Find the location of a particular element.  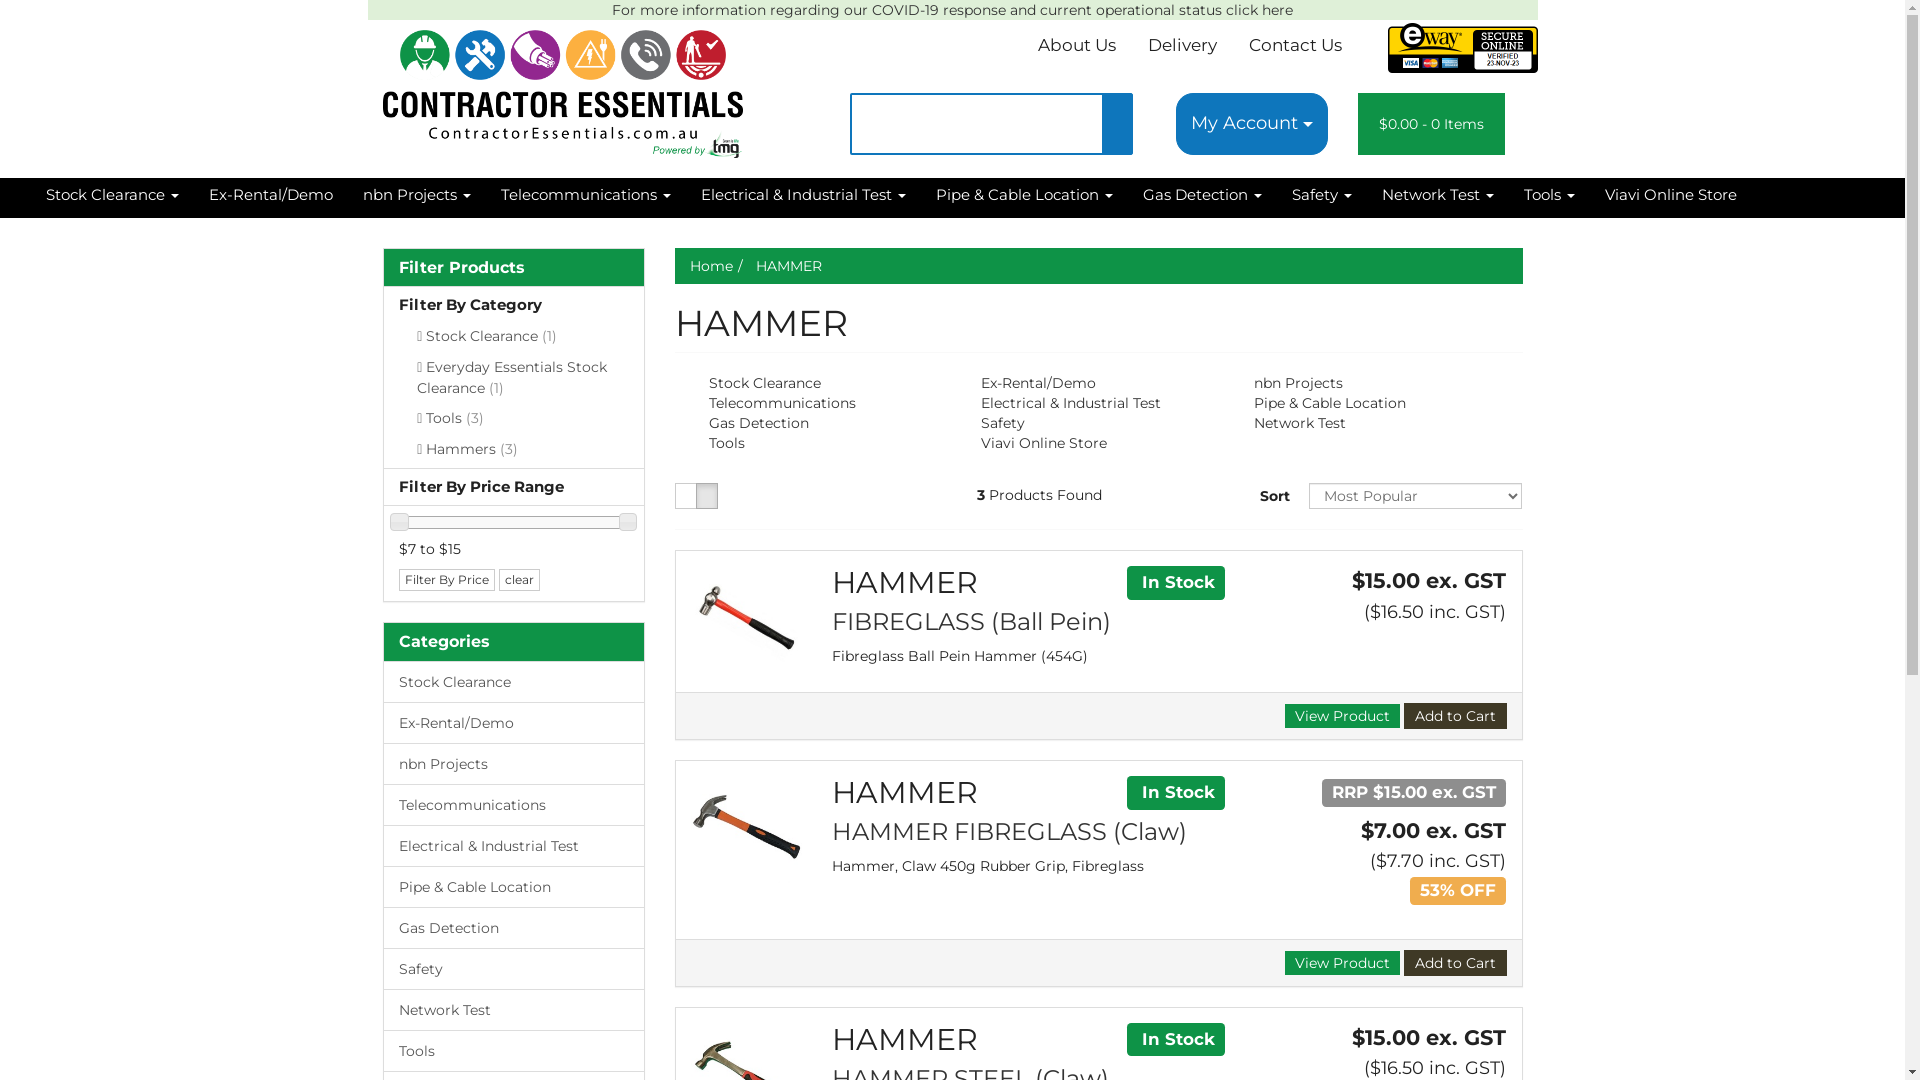

Contact Us is located at coordinates (1296, 45).